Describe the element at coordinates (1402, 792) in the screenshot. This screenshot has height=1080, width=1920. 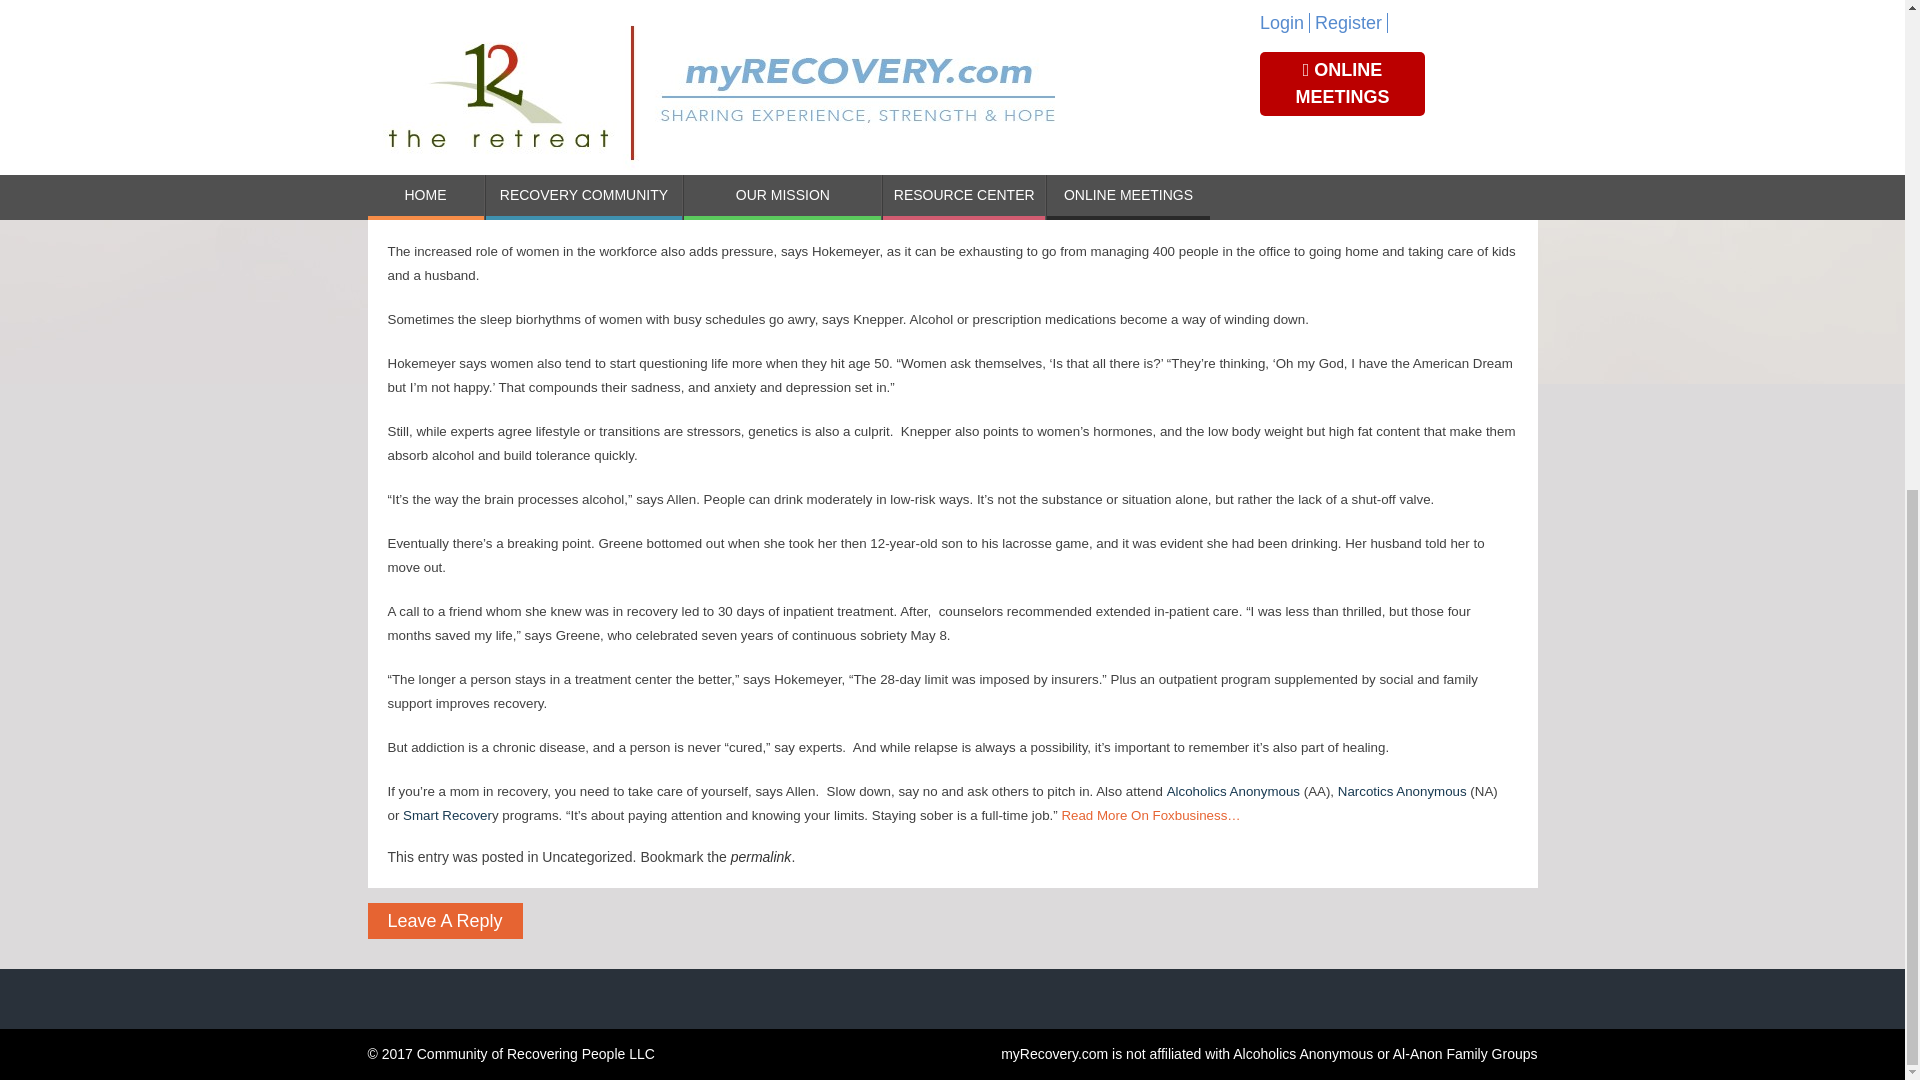
I see `Narcotics Anonymous` at that location.